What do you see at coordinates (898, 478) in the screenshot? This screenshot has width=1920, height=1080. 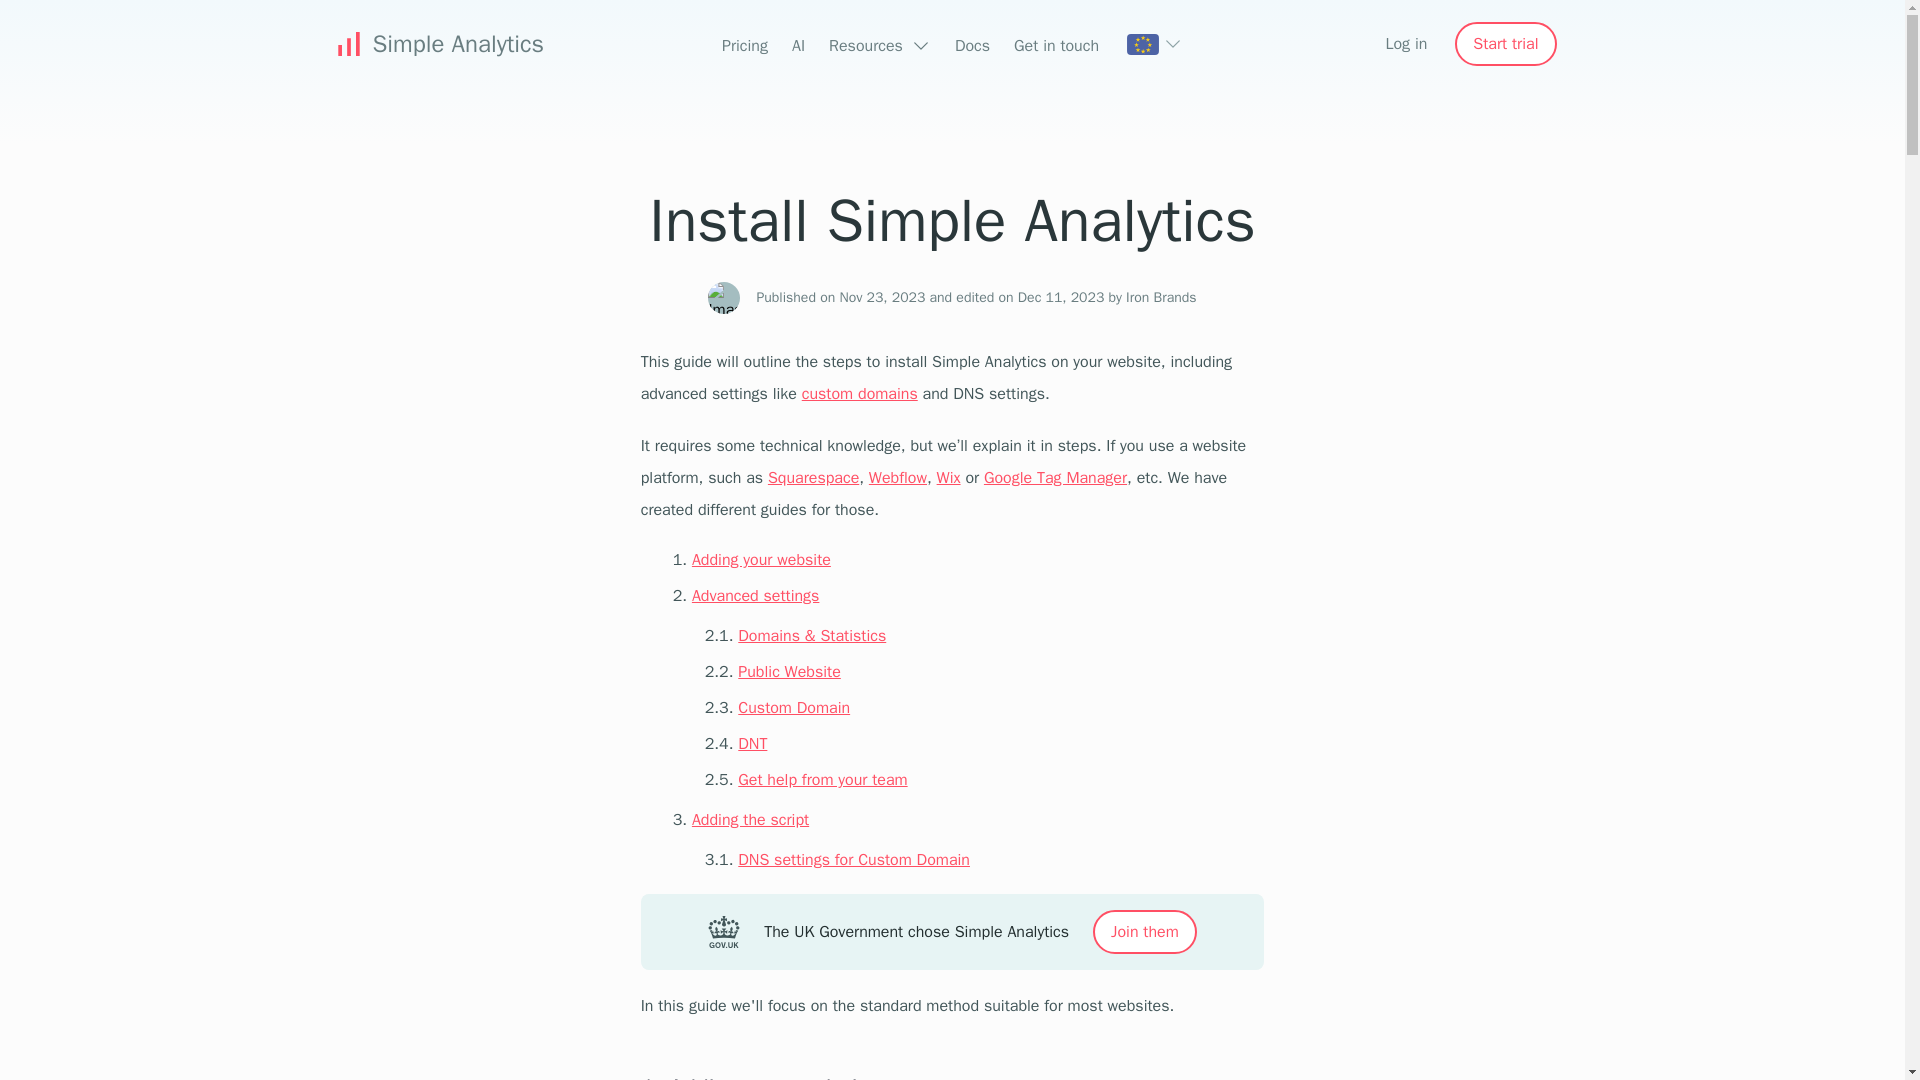 I see `Webflow` at bounding box center [898, 478].